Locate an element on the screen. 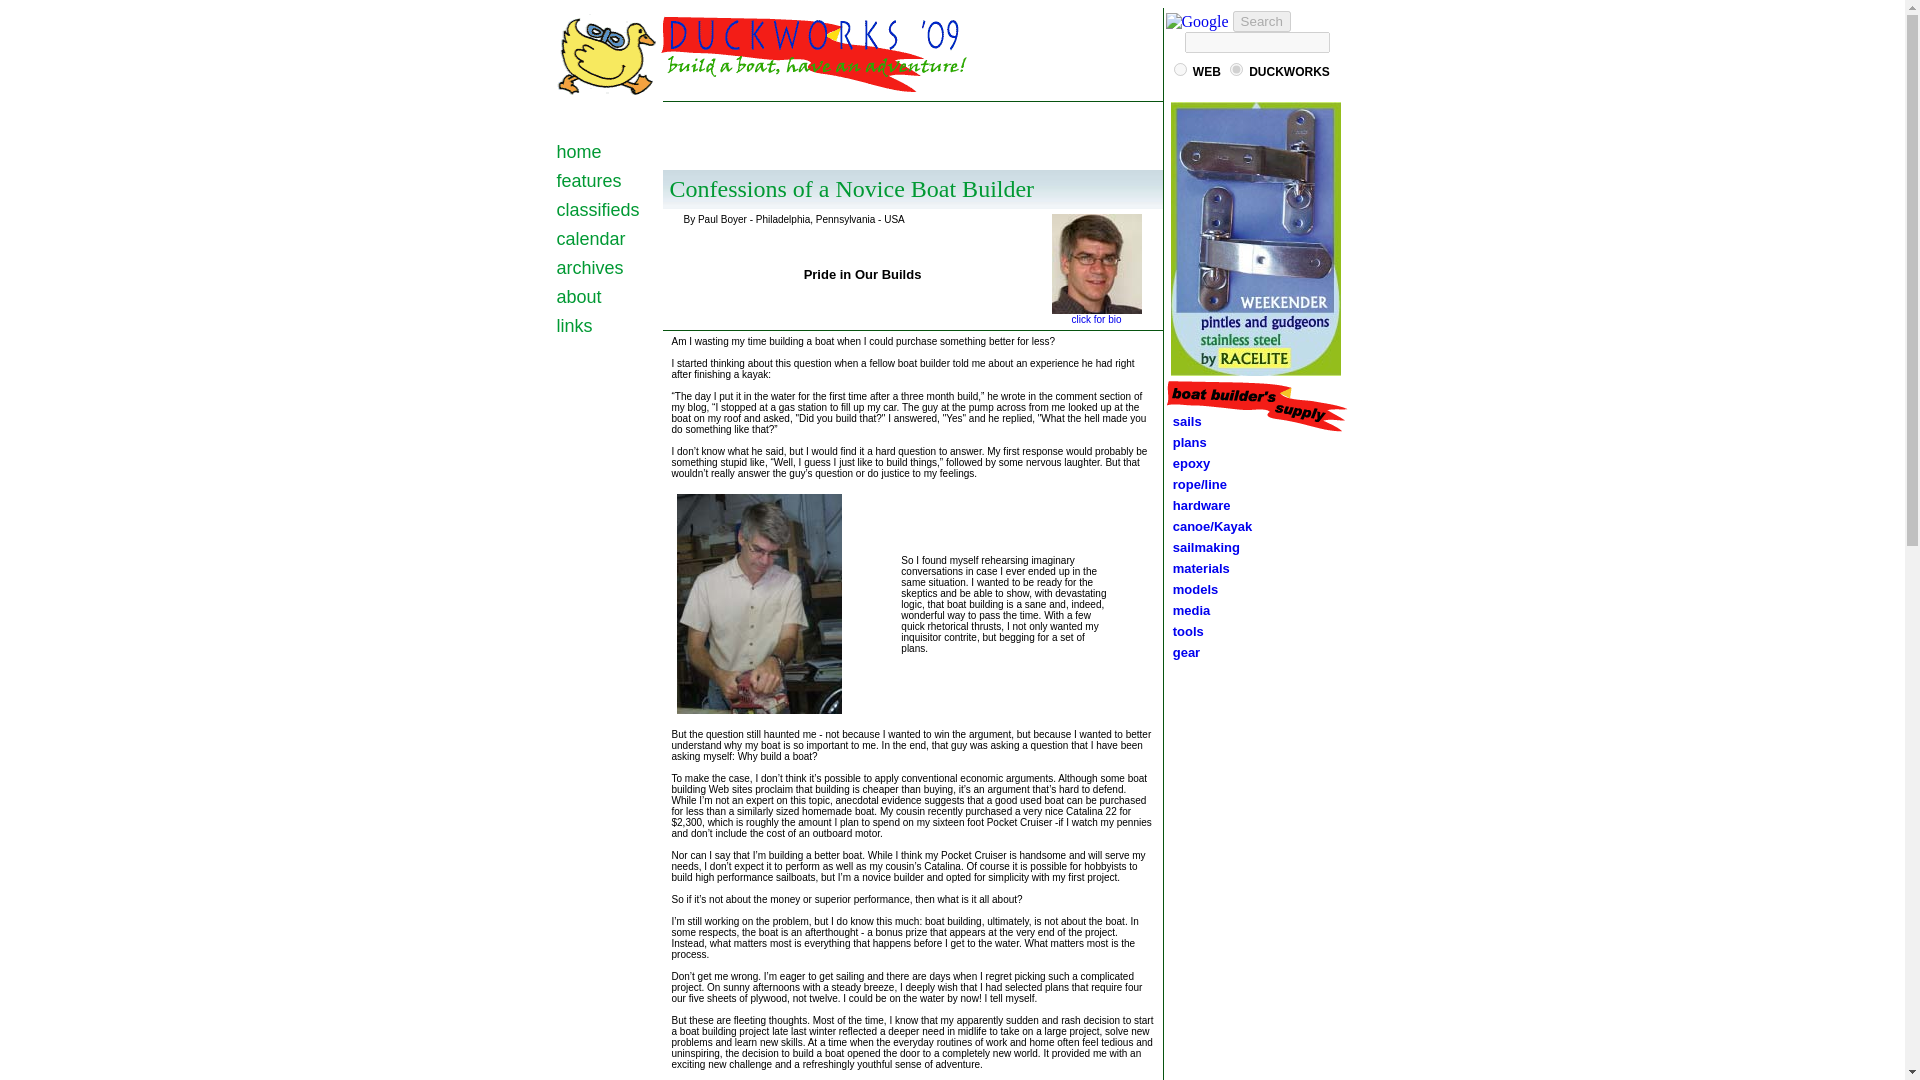 The image size is (1920, 1080).   epoxy is located at coordinates (1188, 462).